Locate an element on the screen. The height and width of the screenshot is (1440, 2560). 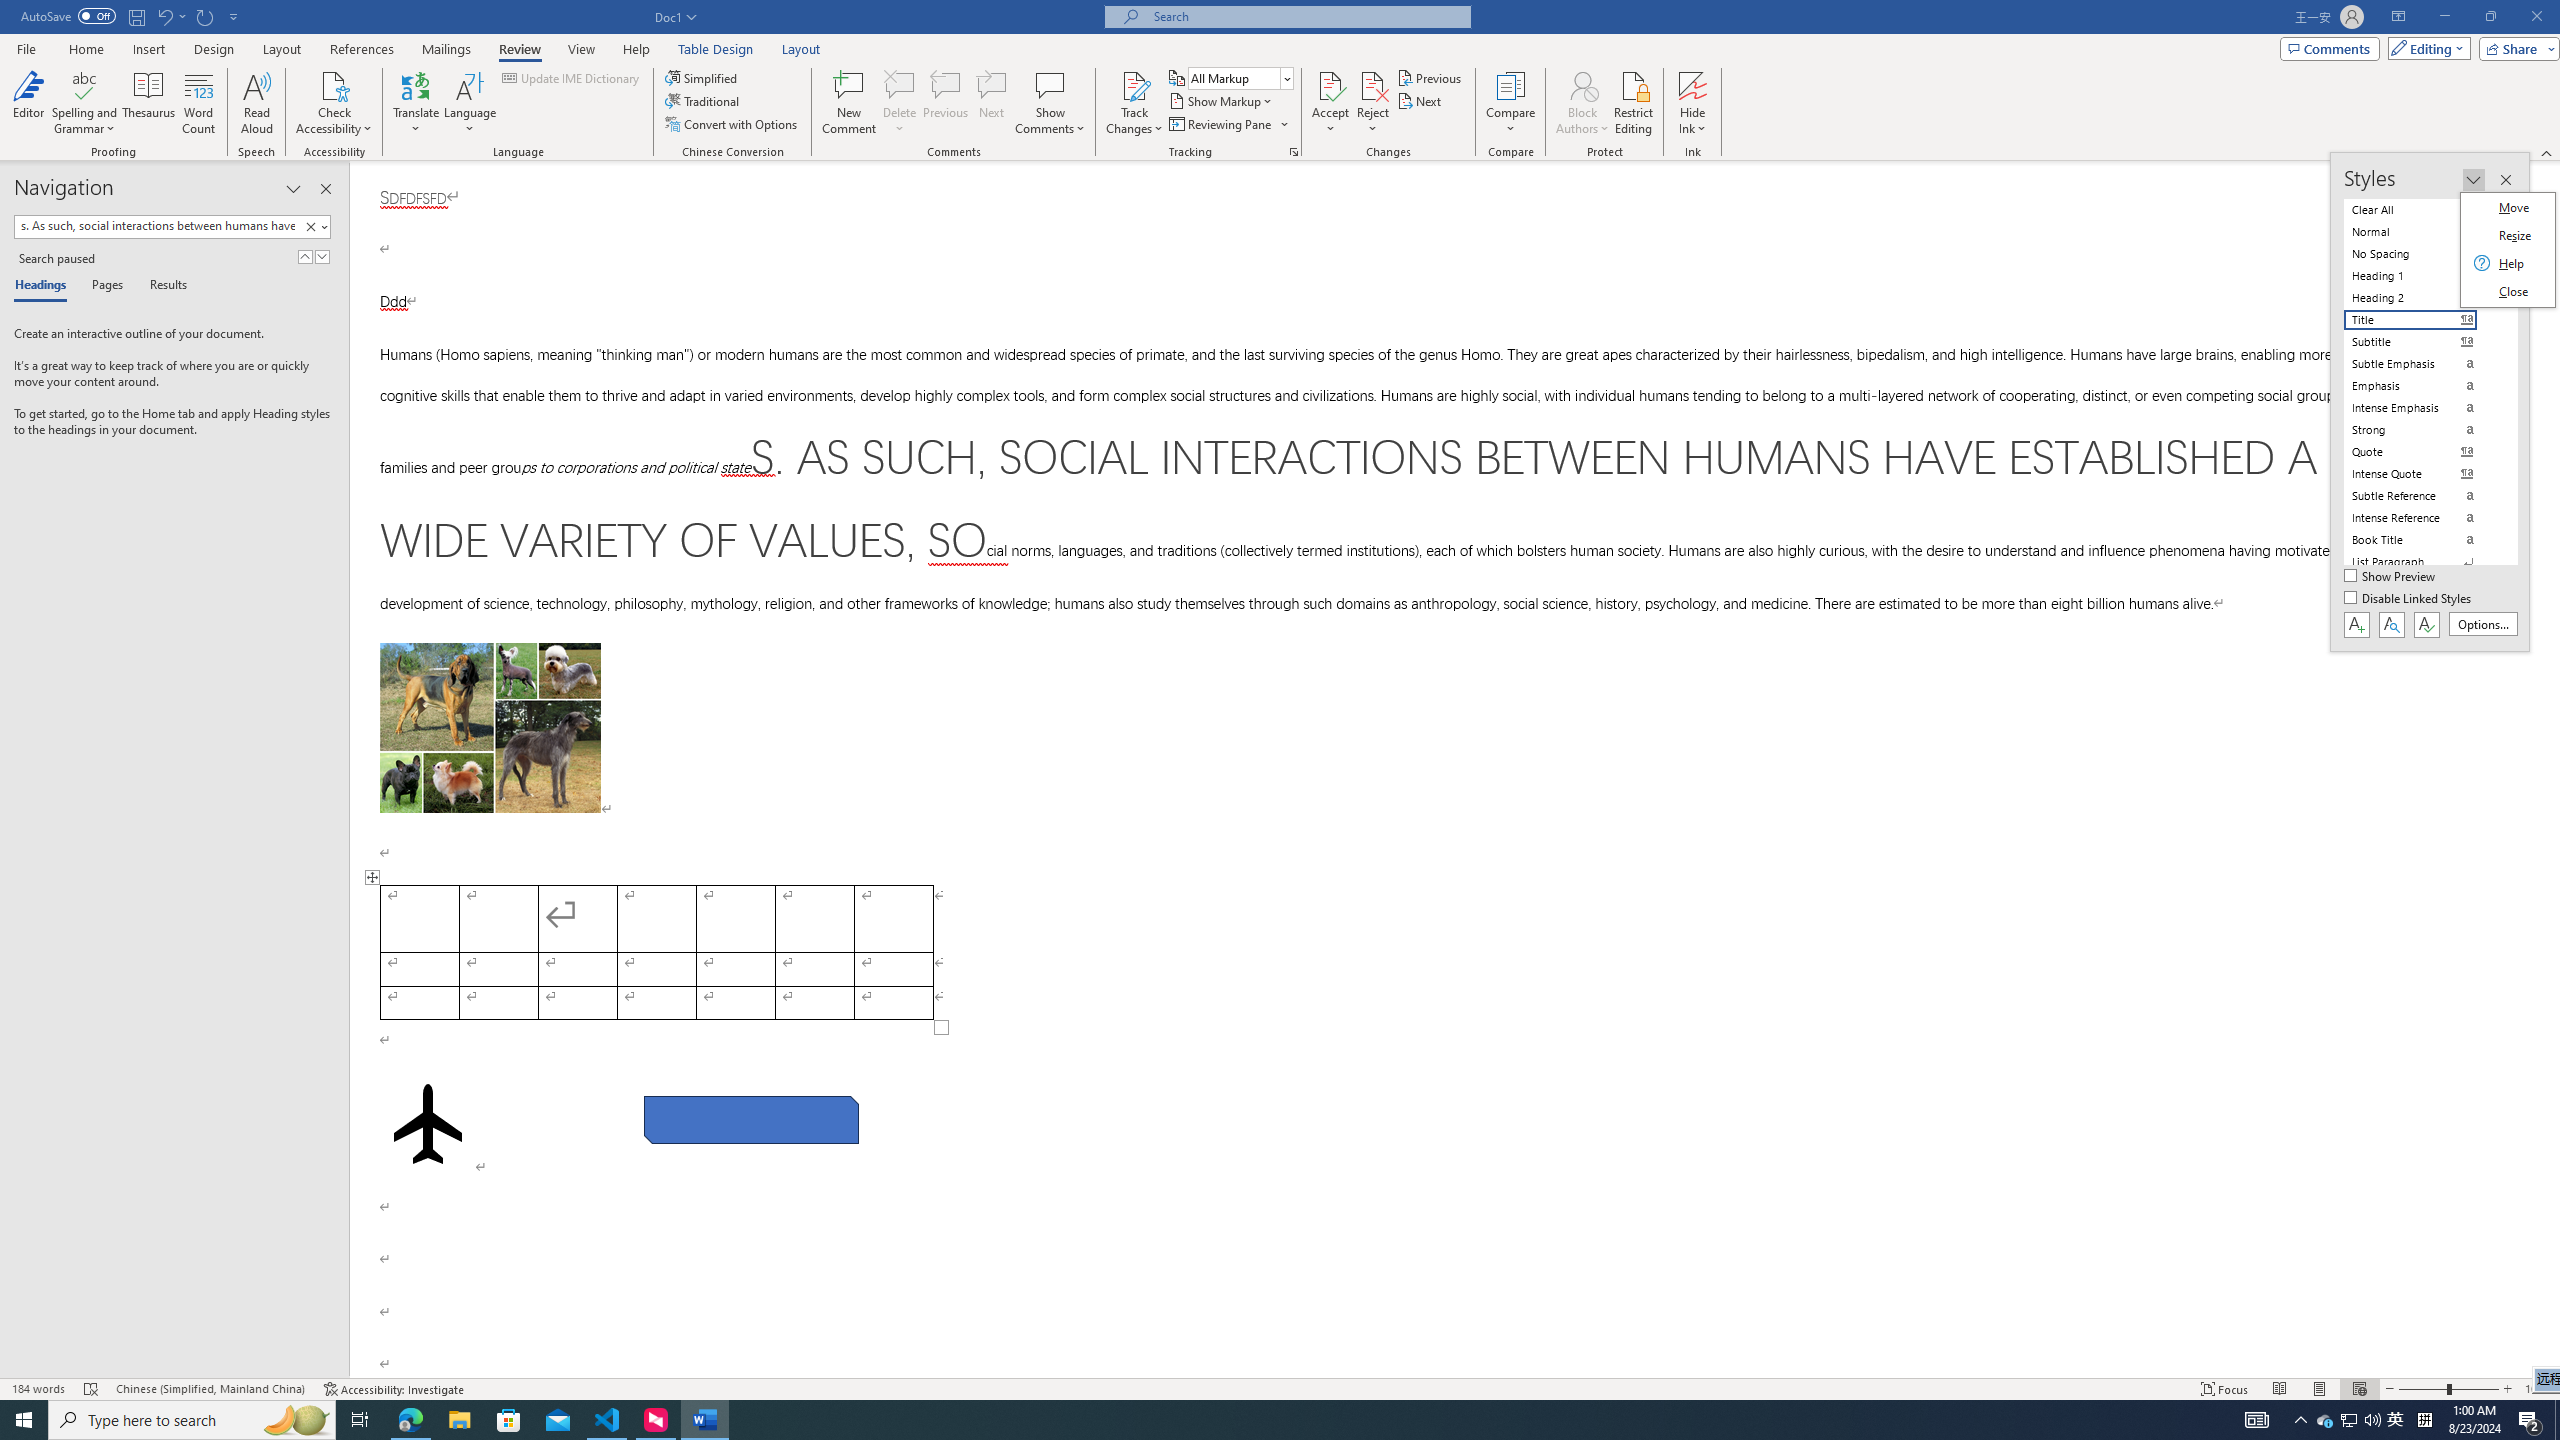
Show Comments is located at coordinates (1050, 103).